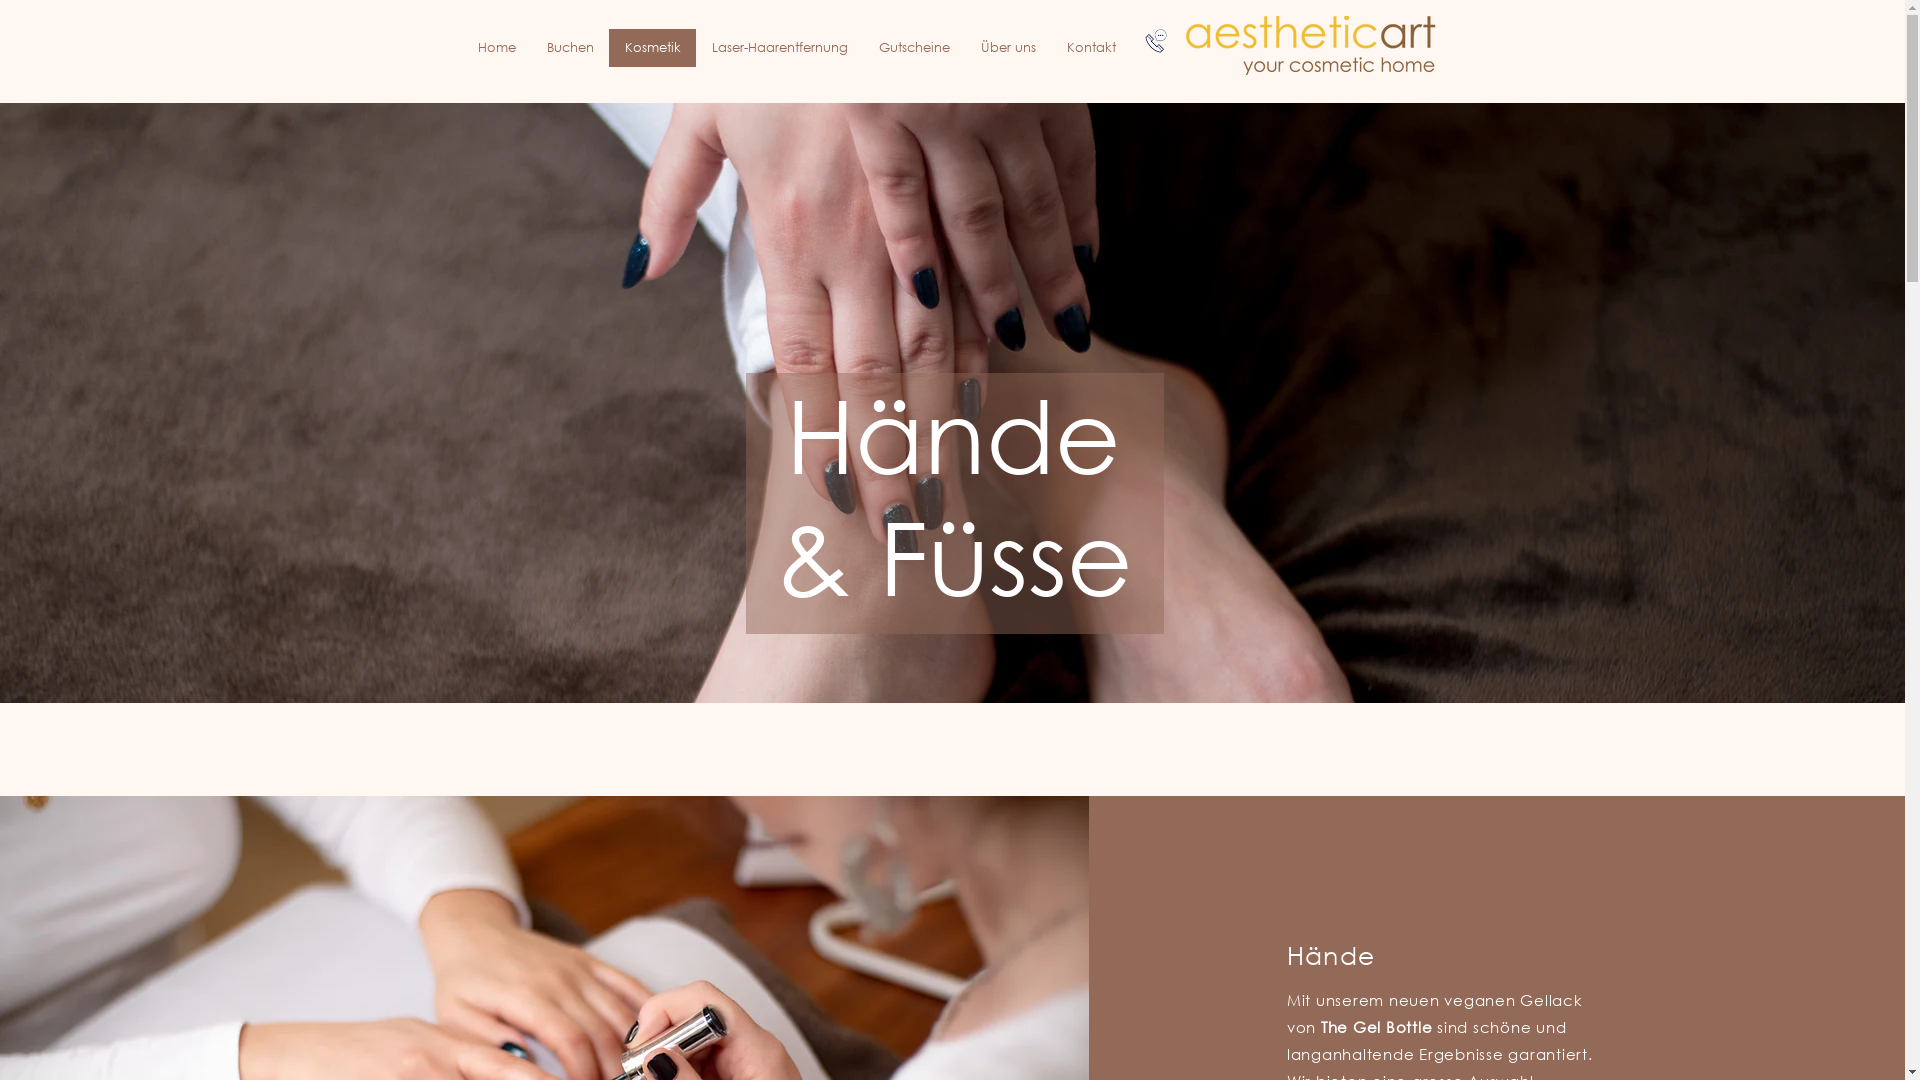 This screenshot has width=1920, height=1080. I want to click on Buchen, so click(569, 48).